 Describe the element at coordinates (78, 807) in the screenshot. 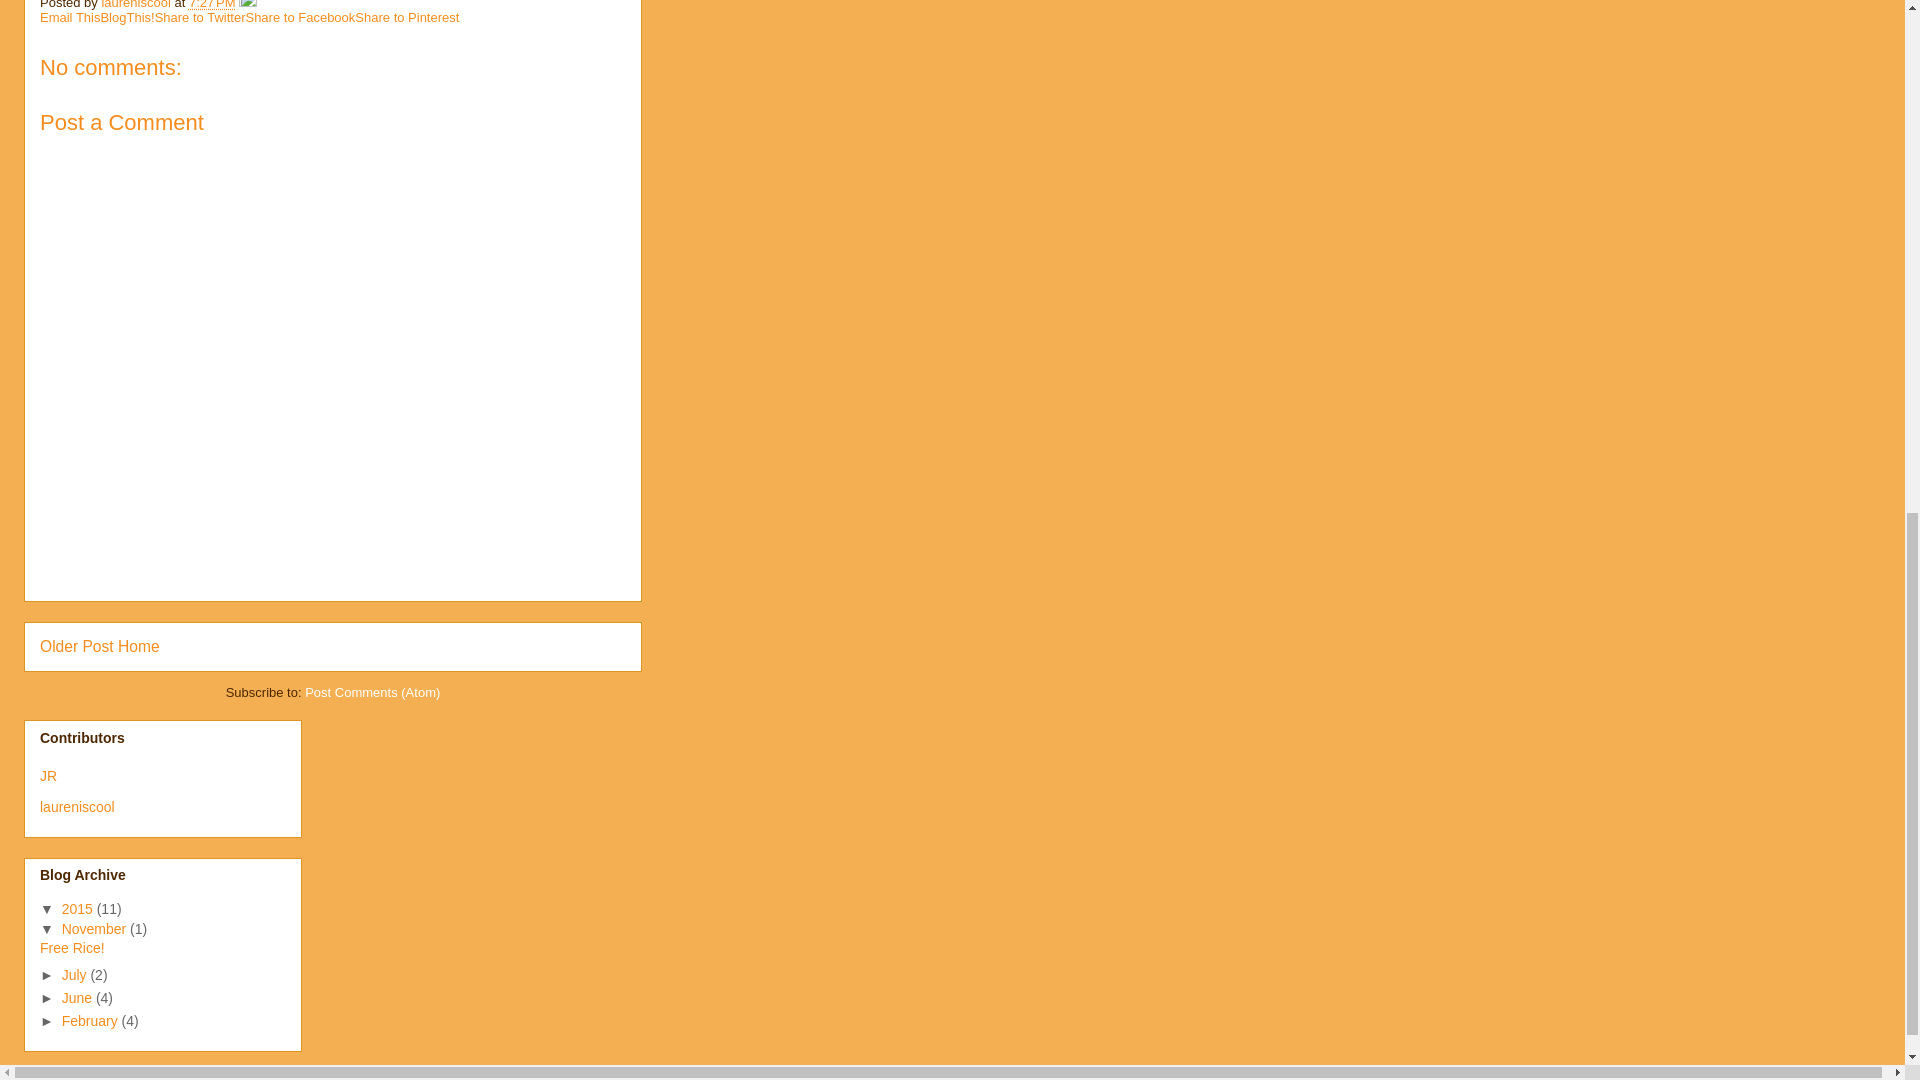

I see `laureniscool` at that location.